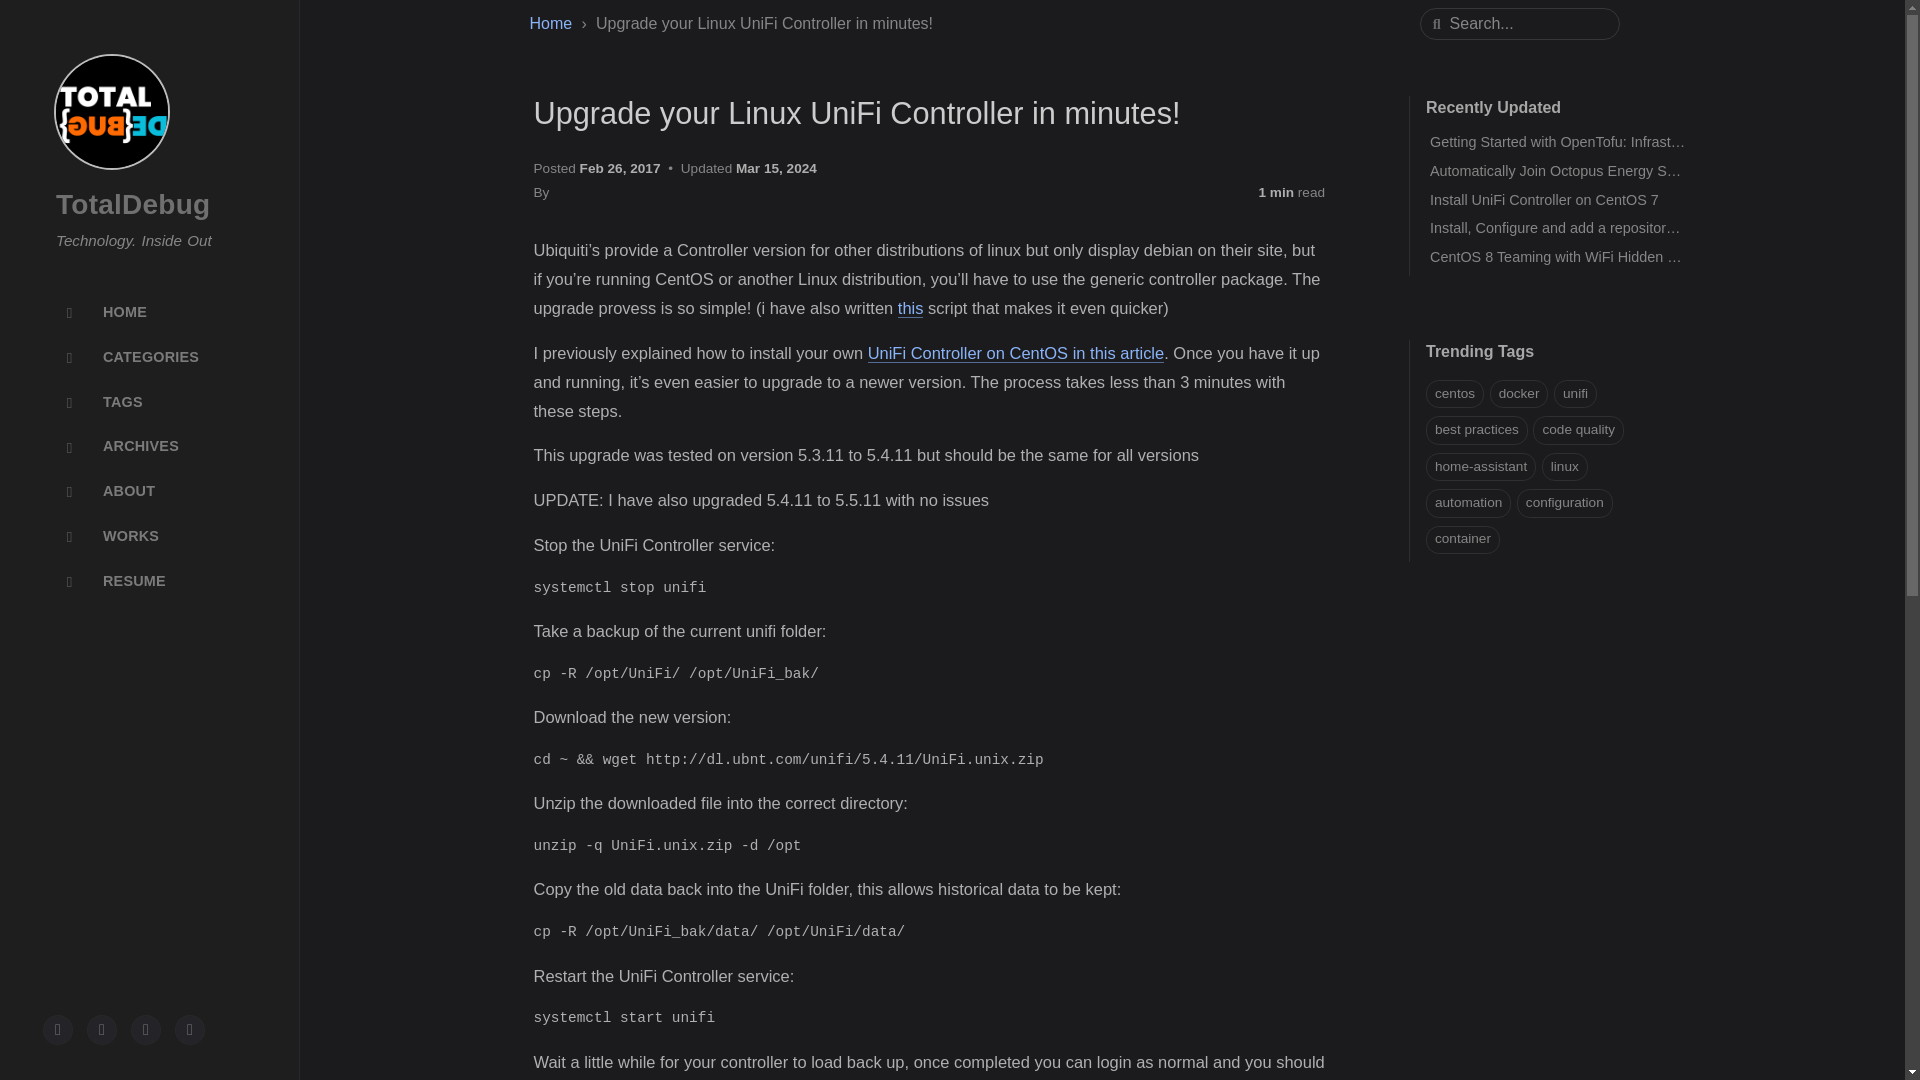 The width and height of the screenshot is (1920, 1080). What do you see at coordinates (1519, 394) in the screenshot?
I see `docker` at bounding box center [1519, 394].